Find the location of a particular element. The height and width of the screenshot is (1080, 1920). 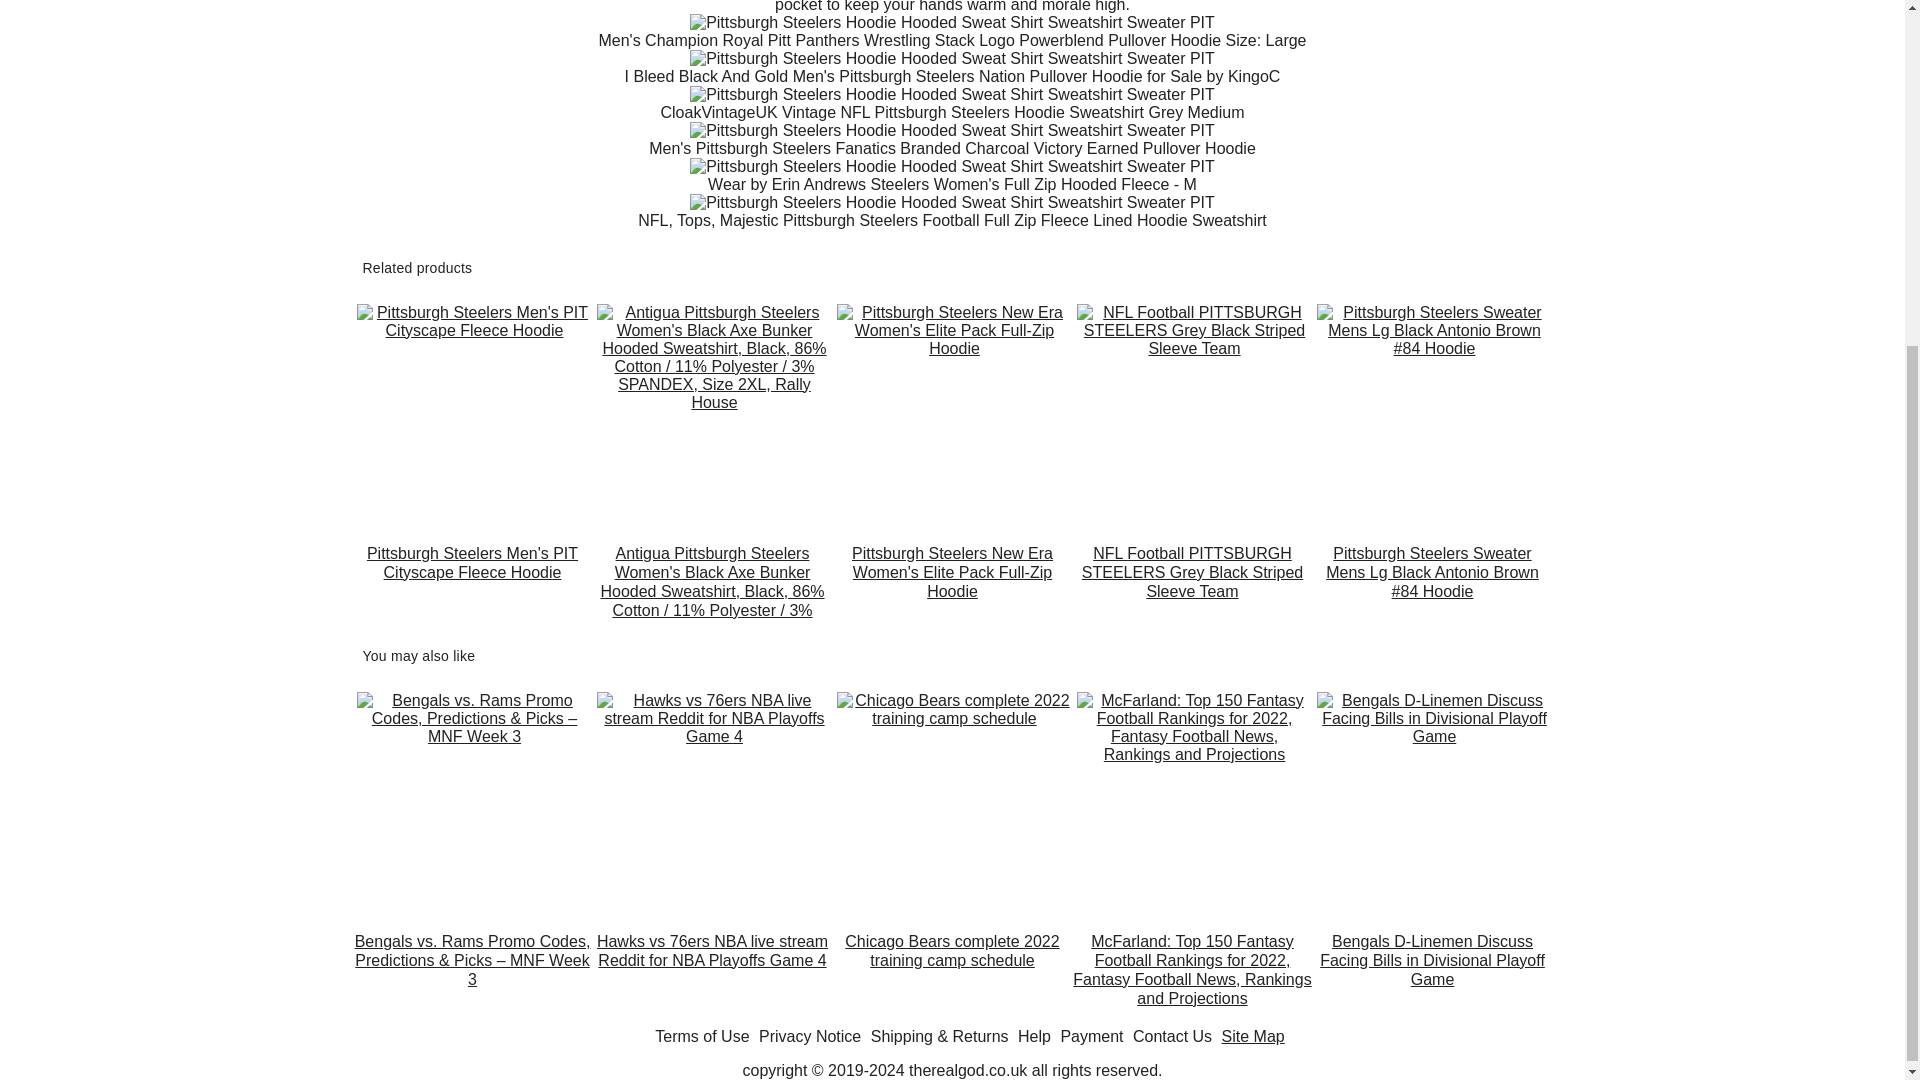

Terms of Use is located at coordinates (701, 1036).